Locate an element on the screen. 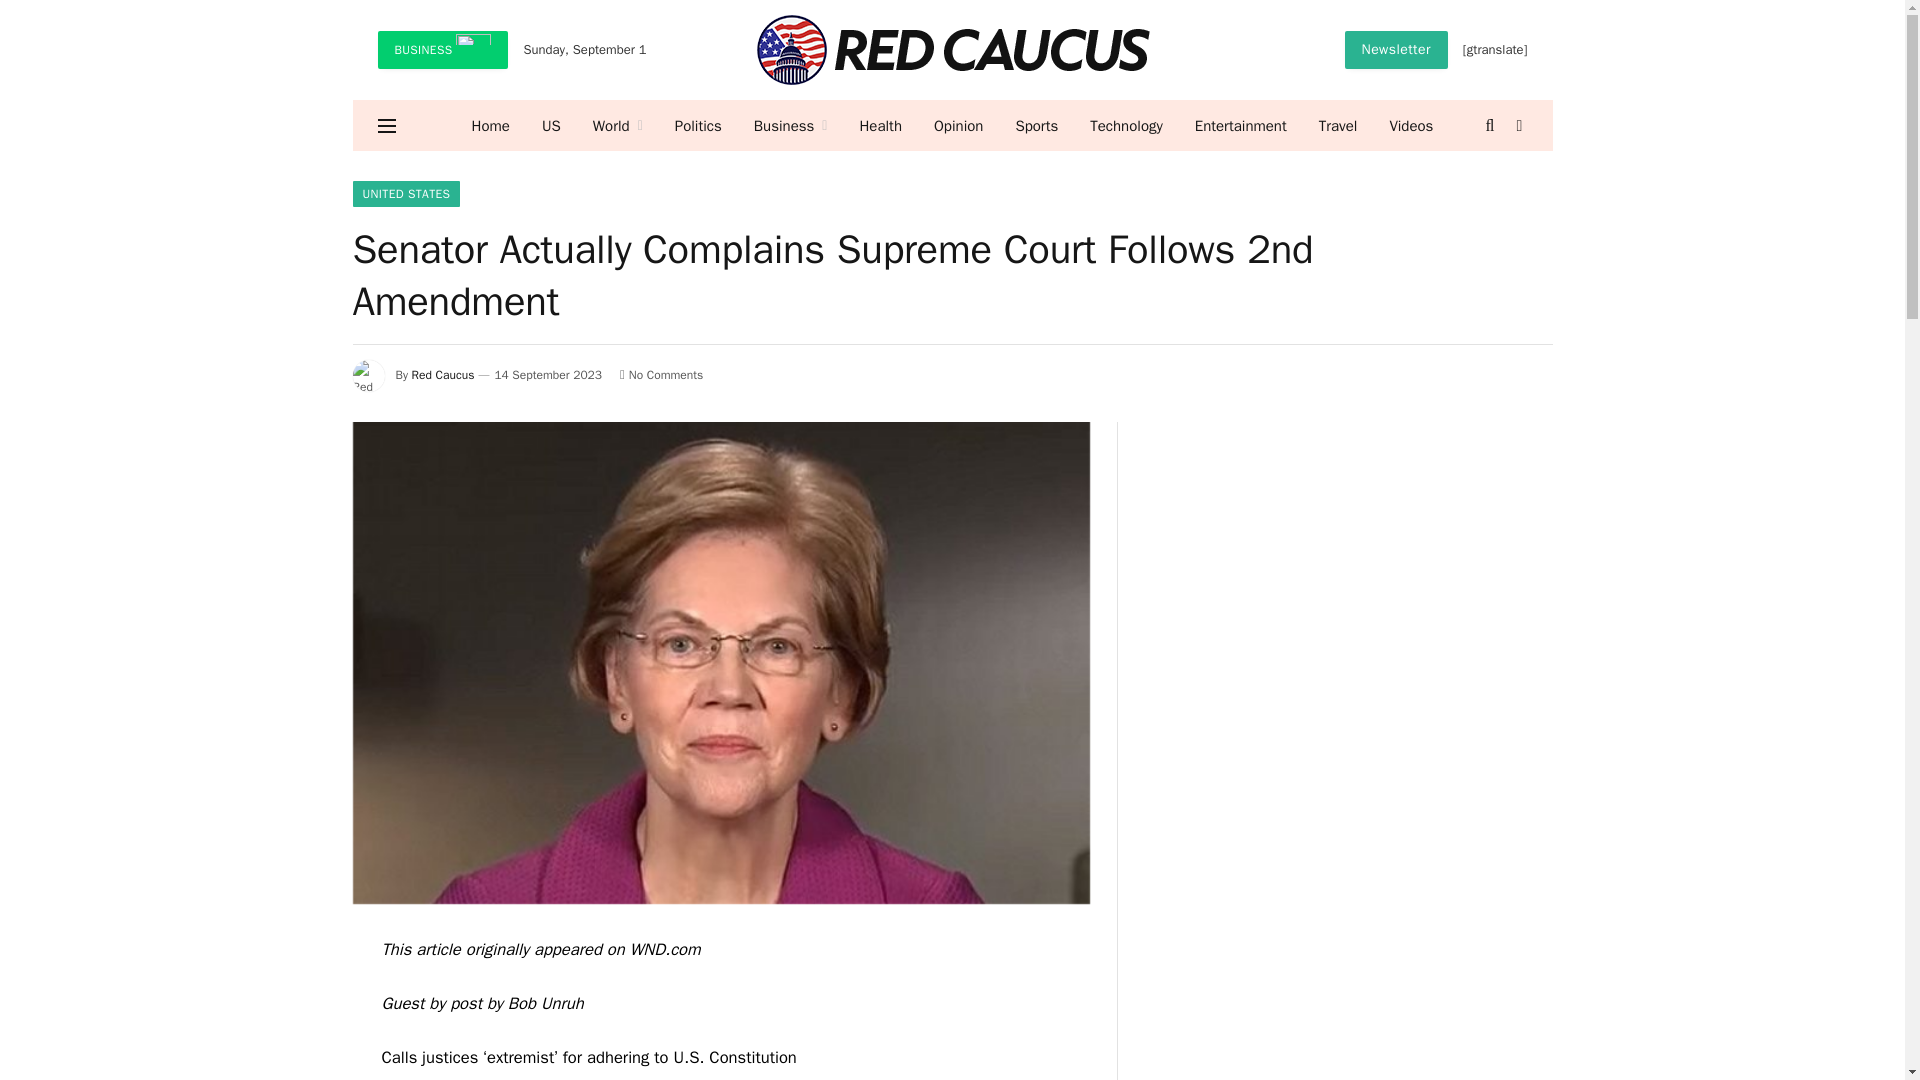 Image resolution: width=1920 pixels, height=1080 pixels. Newsletter is located at coordinates (1396, 50).